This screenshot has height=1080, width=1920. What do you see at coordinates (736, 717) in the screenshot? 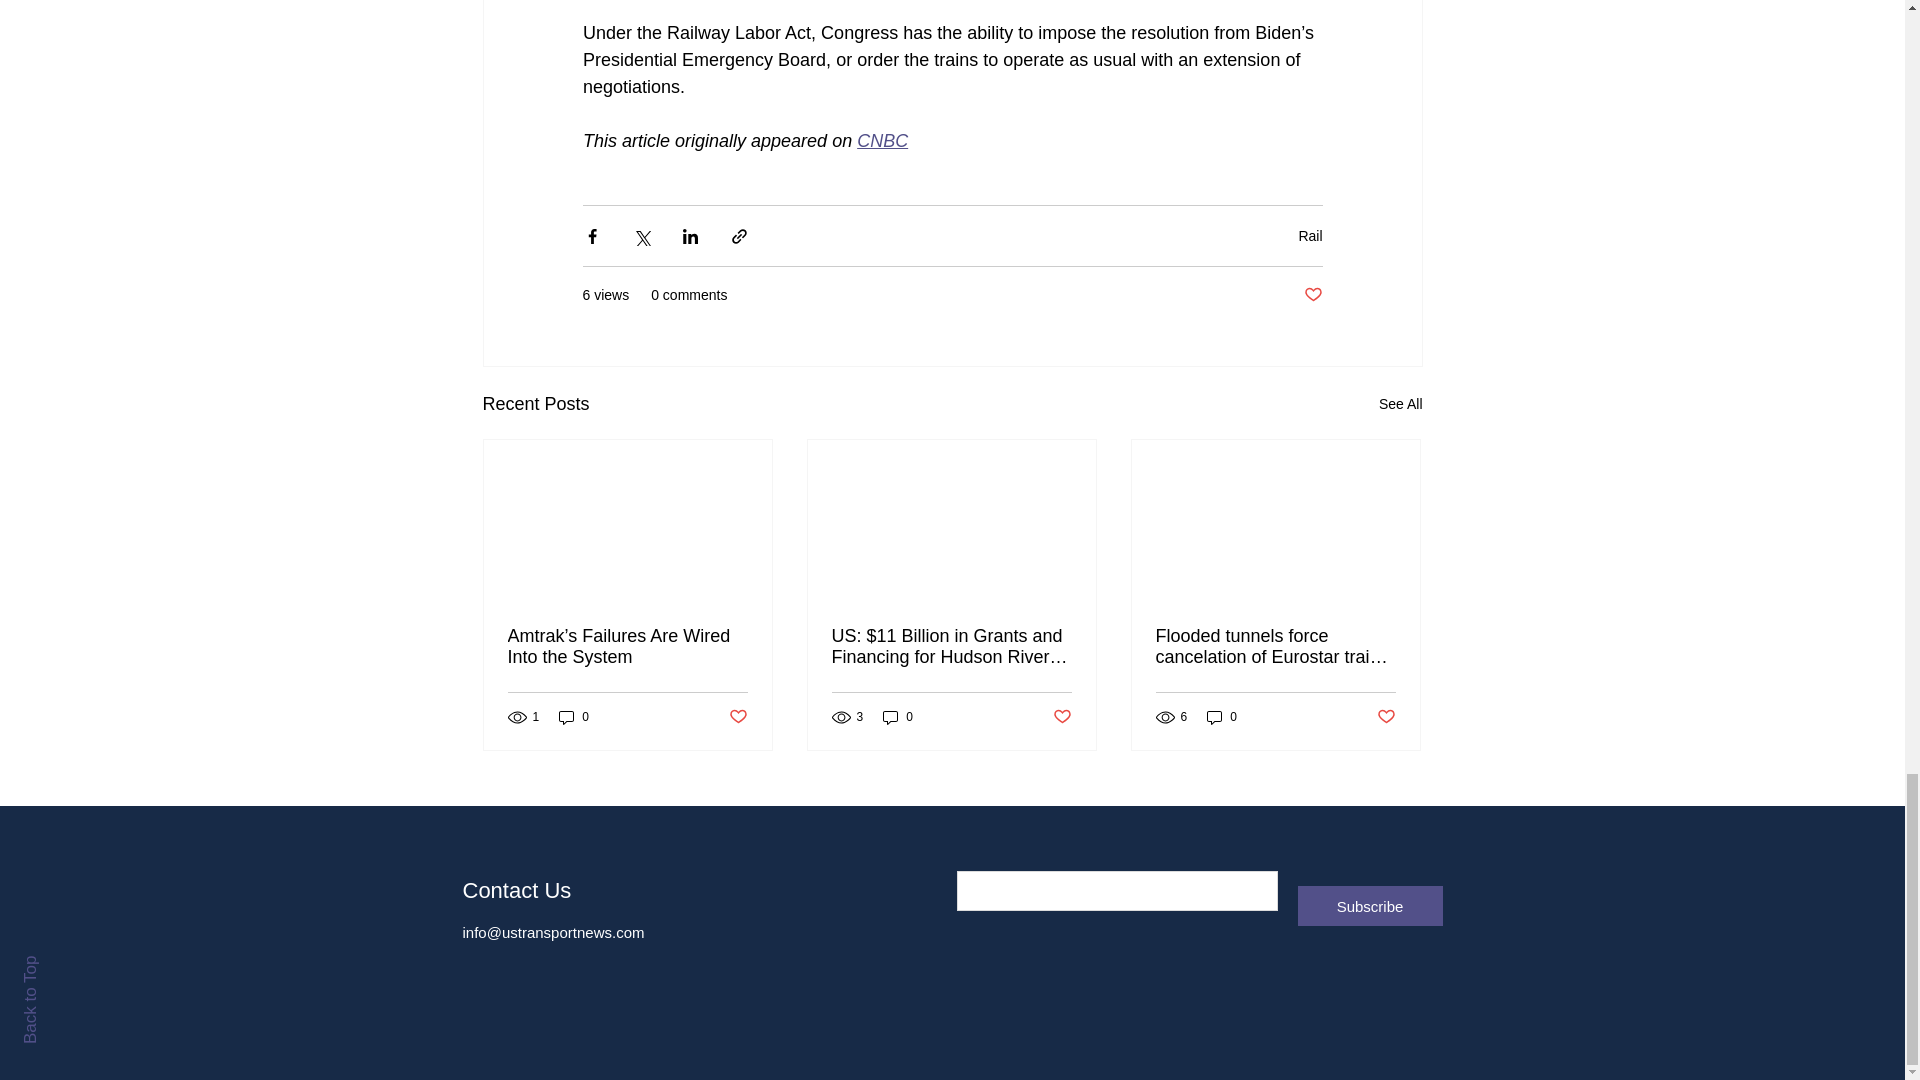
I see `Post not marked as liked` at bounding box center [736, 717].